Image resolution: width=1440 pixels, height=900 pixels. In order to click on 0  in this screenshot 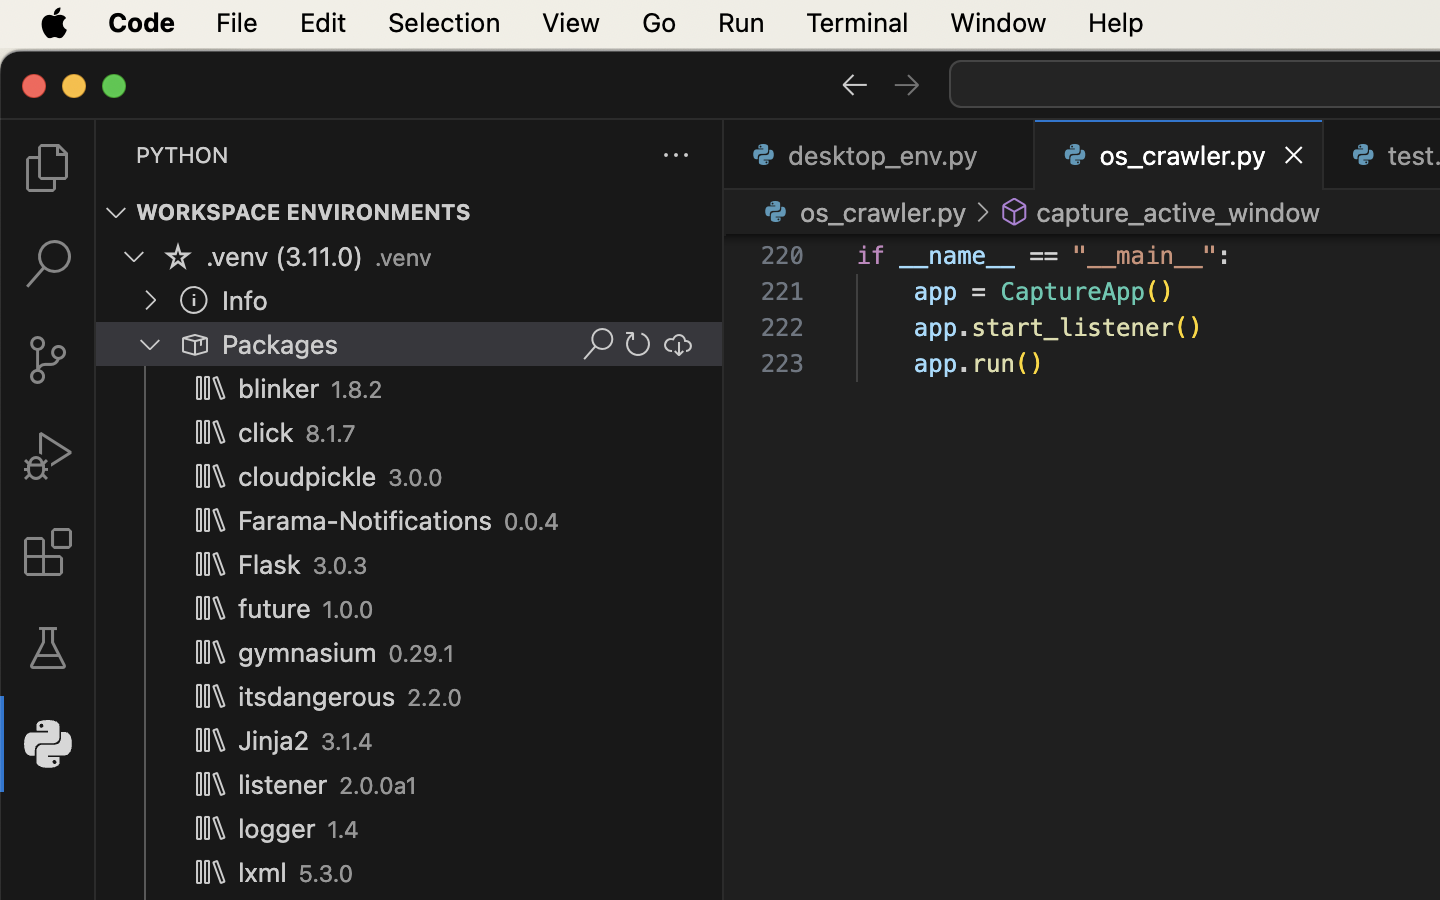, I will do `click(48, 552)`.